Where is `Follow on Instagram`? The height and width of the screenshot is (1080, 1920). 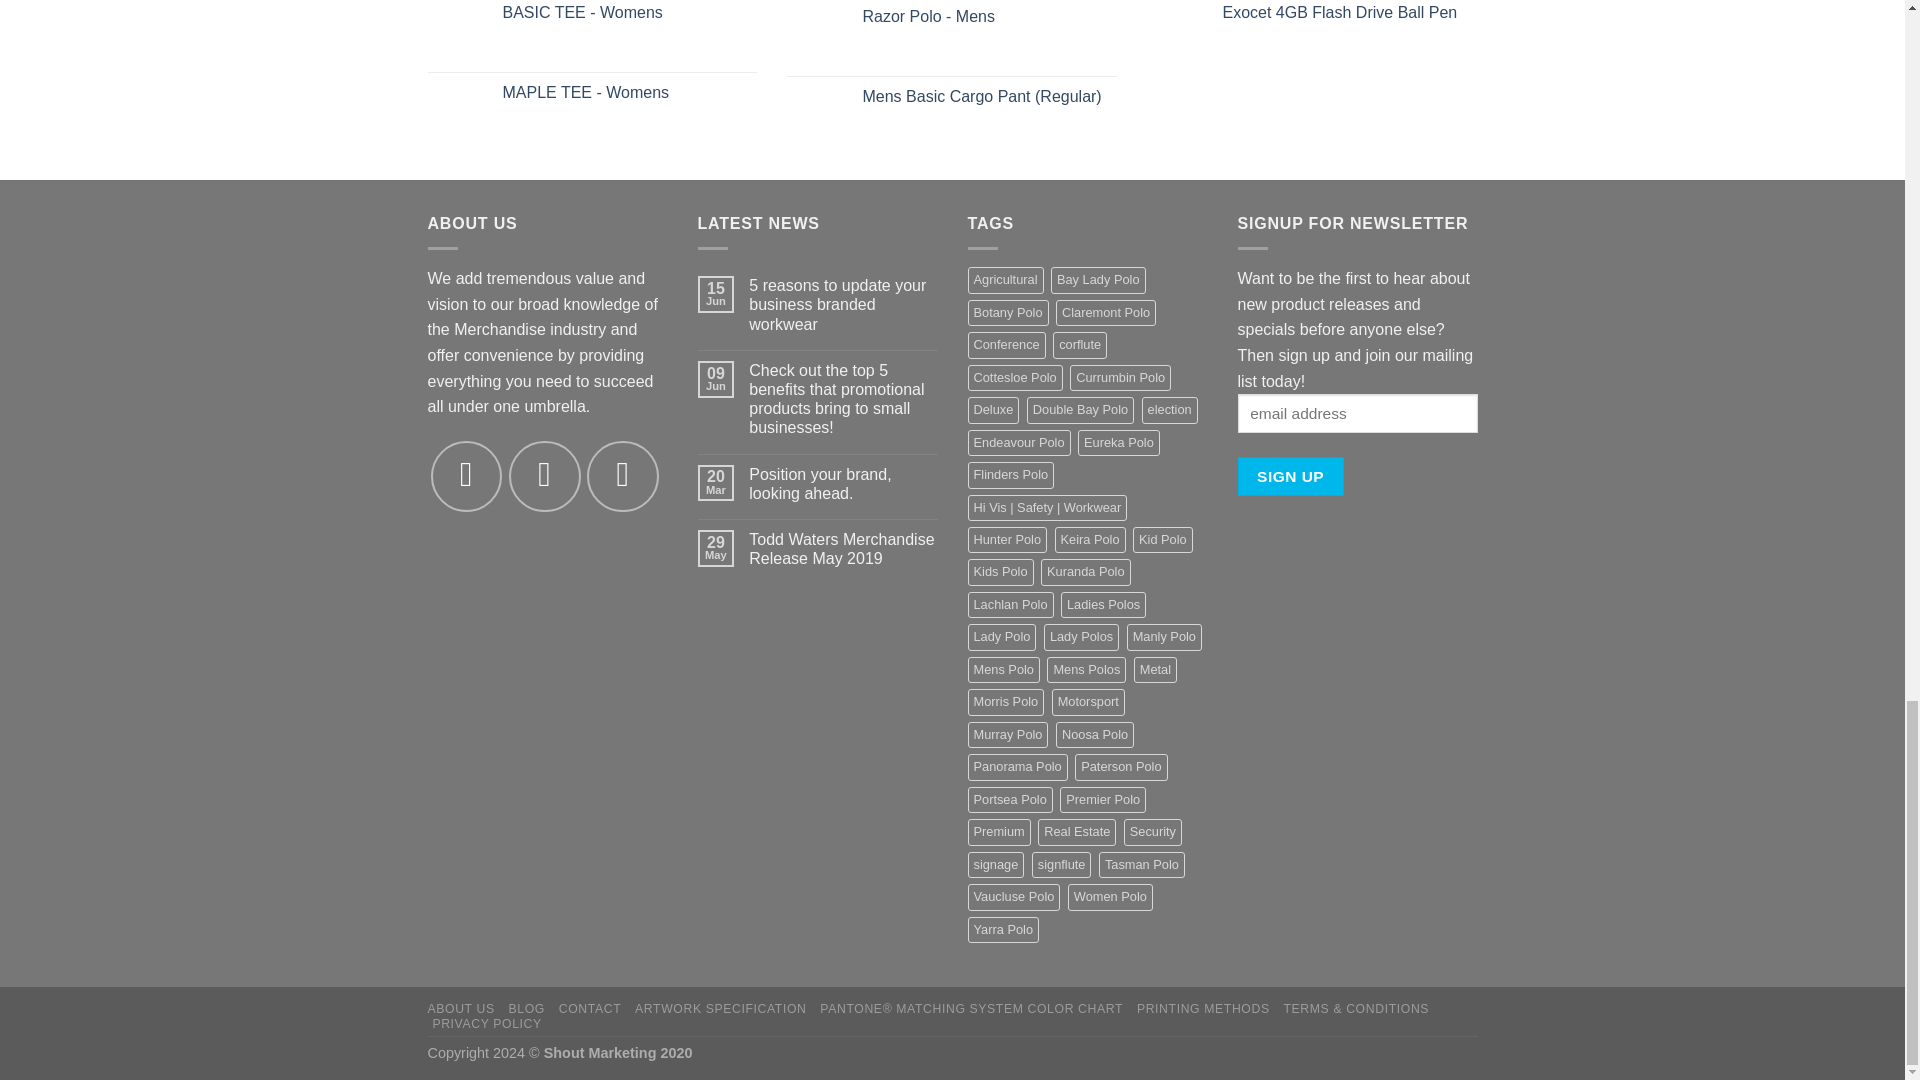 Follow on Instagram is located at coordinates (544, 476).